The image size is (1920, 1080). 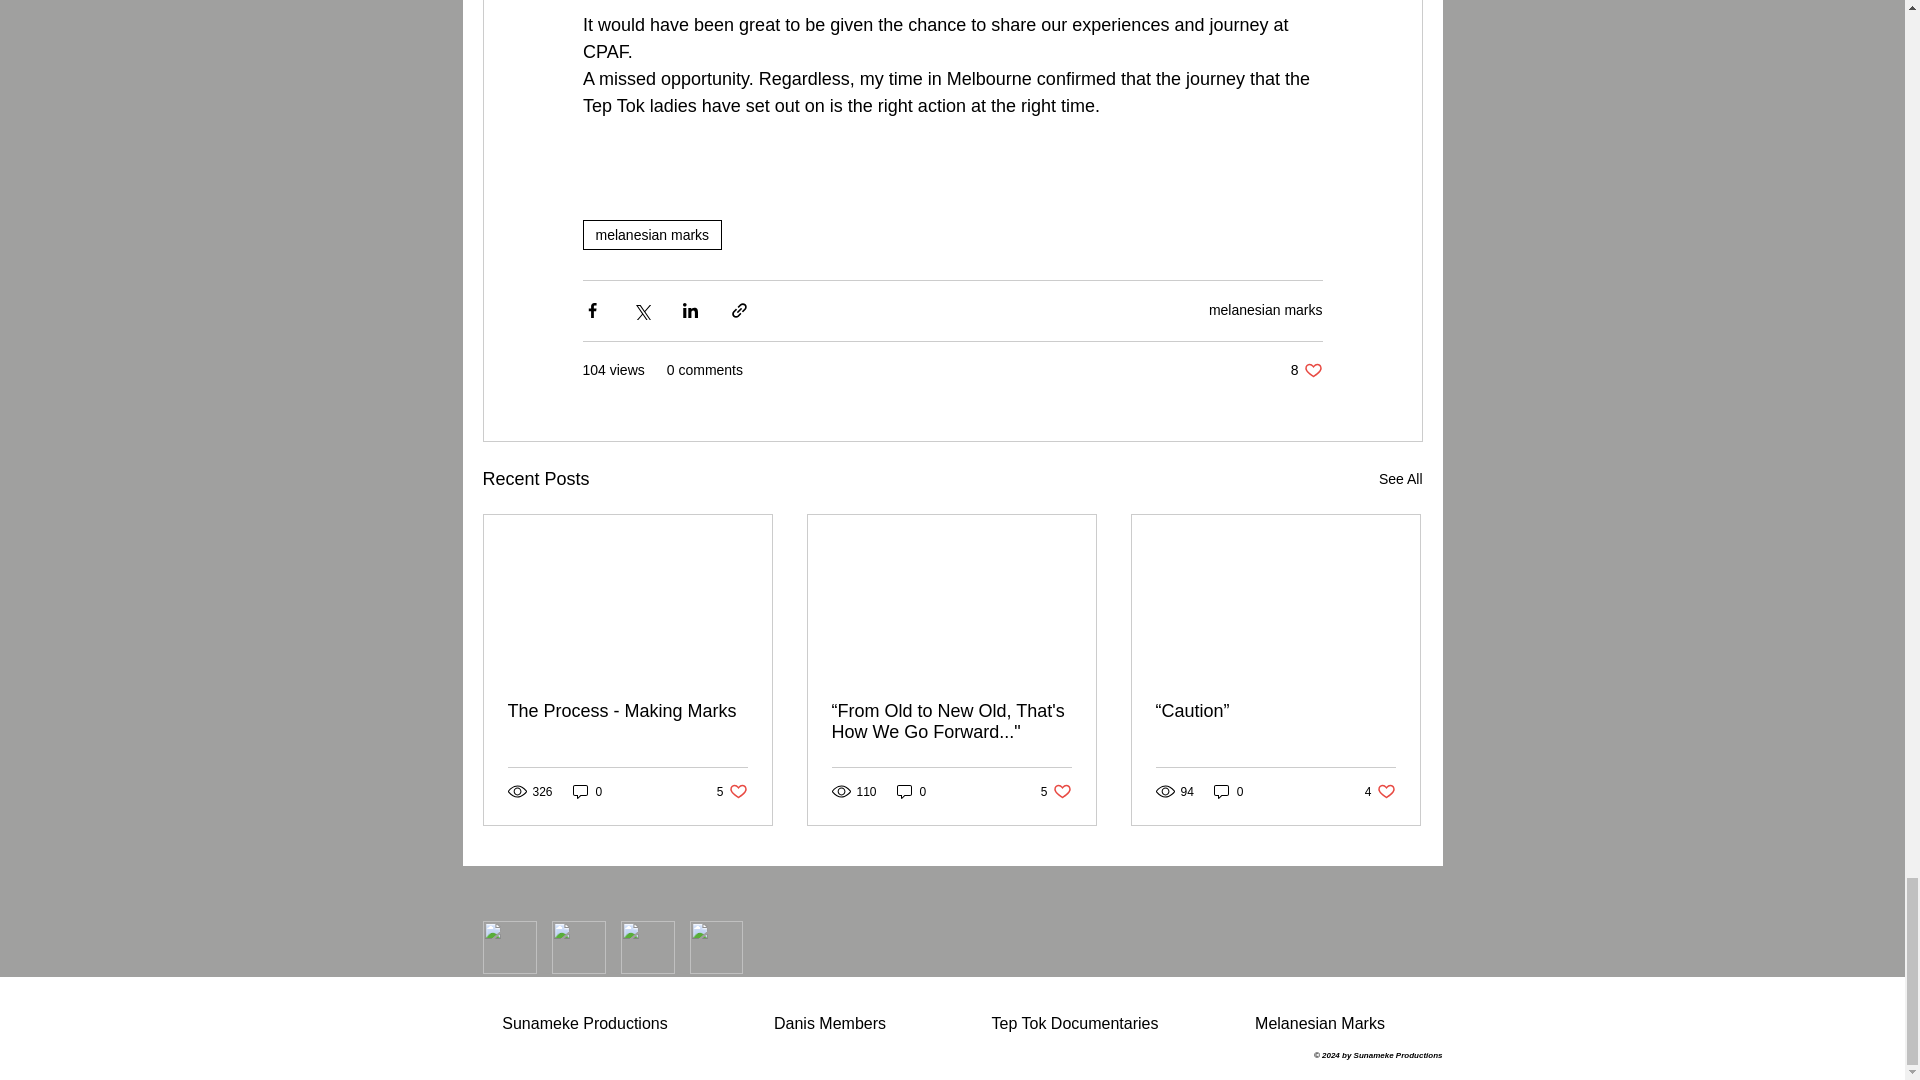 I want to click on The Process - Making Marks, so click(x=651, y=234).